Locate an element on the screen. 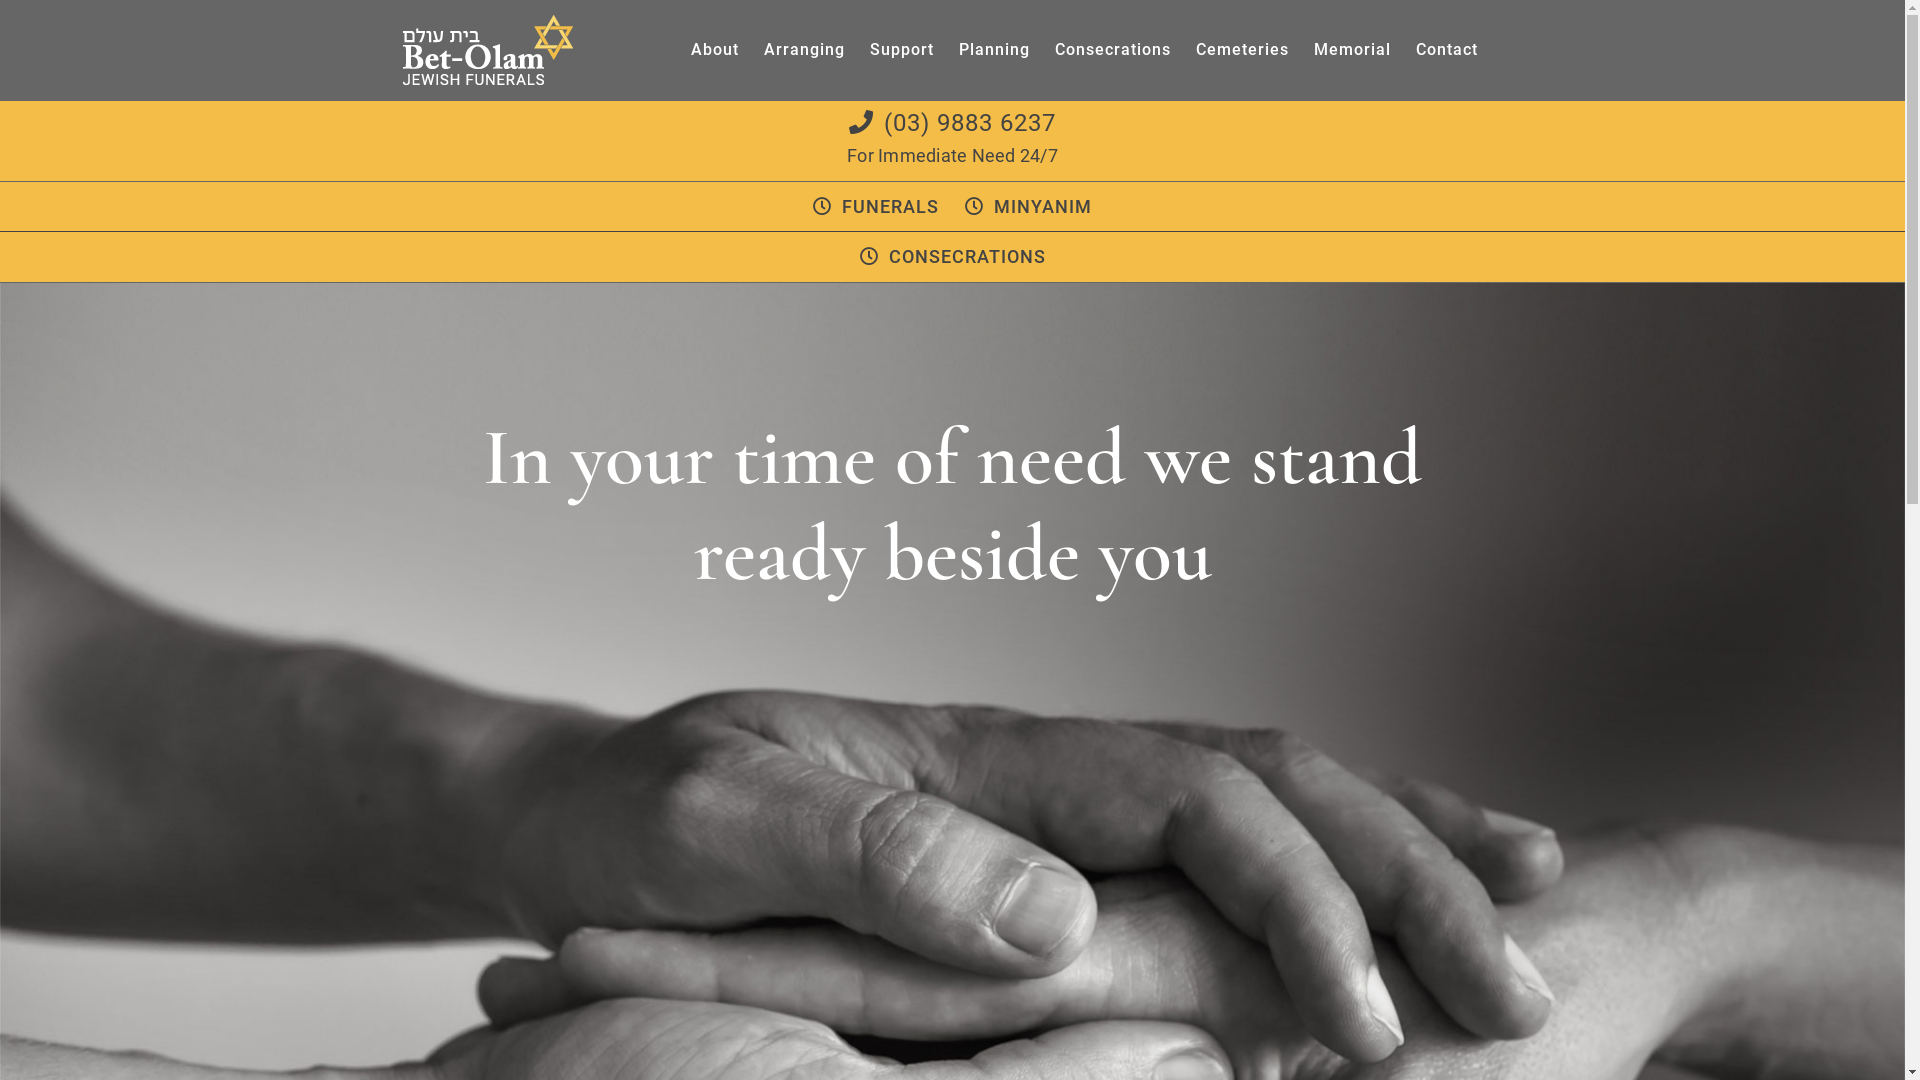  Support is located at coordinates (902, 50).